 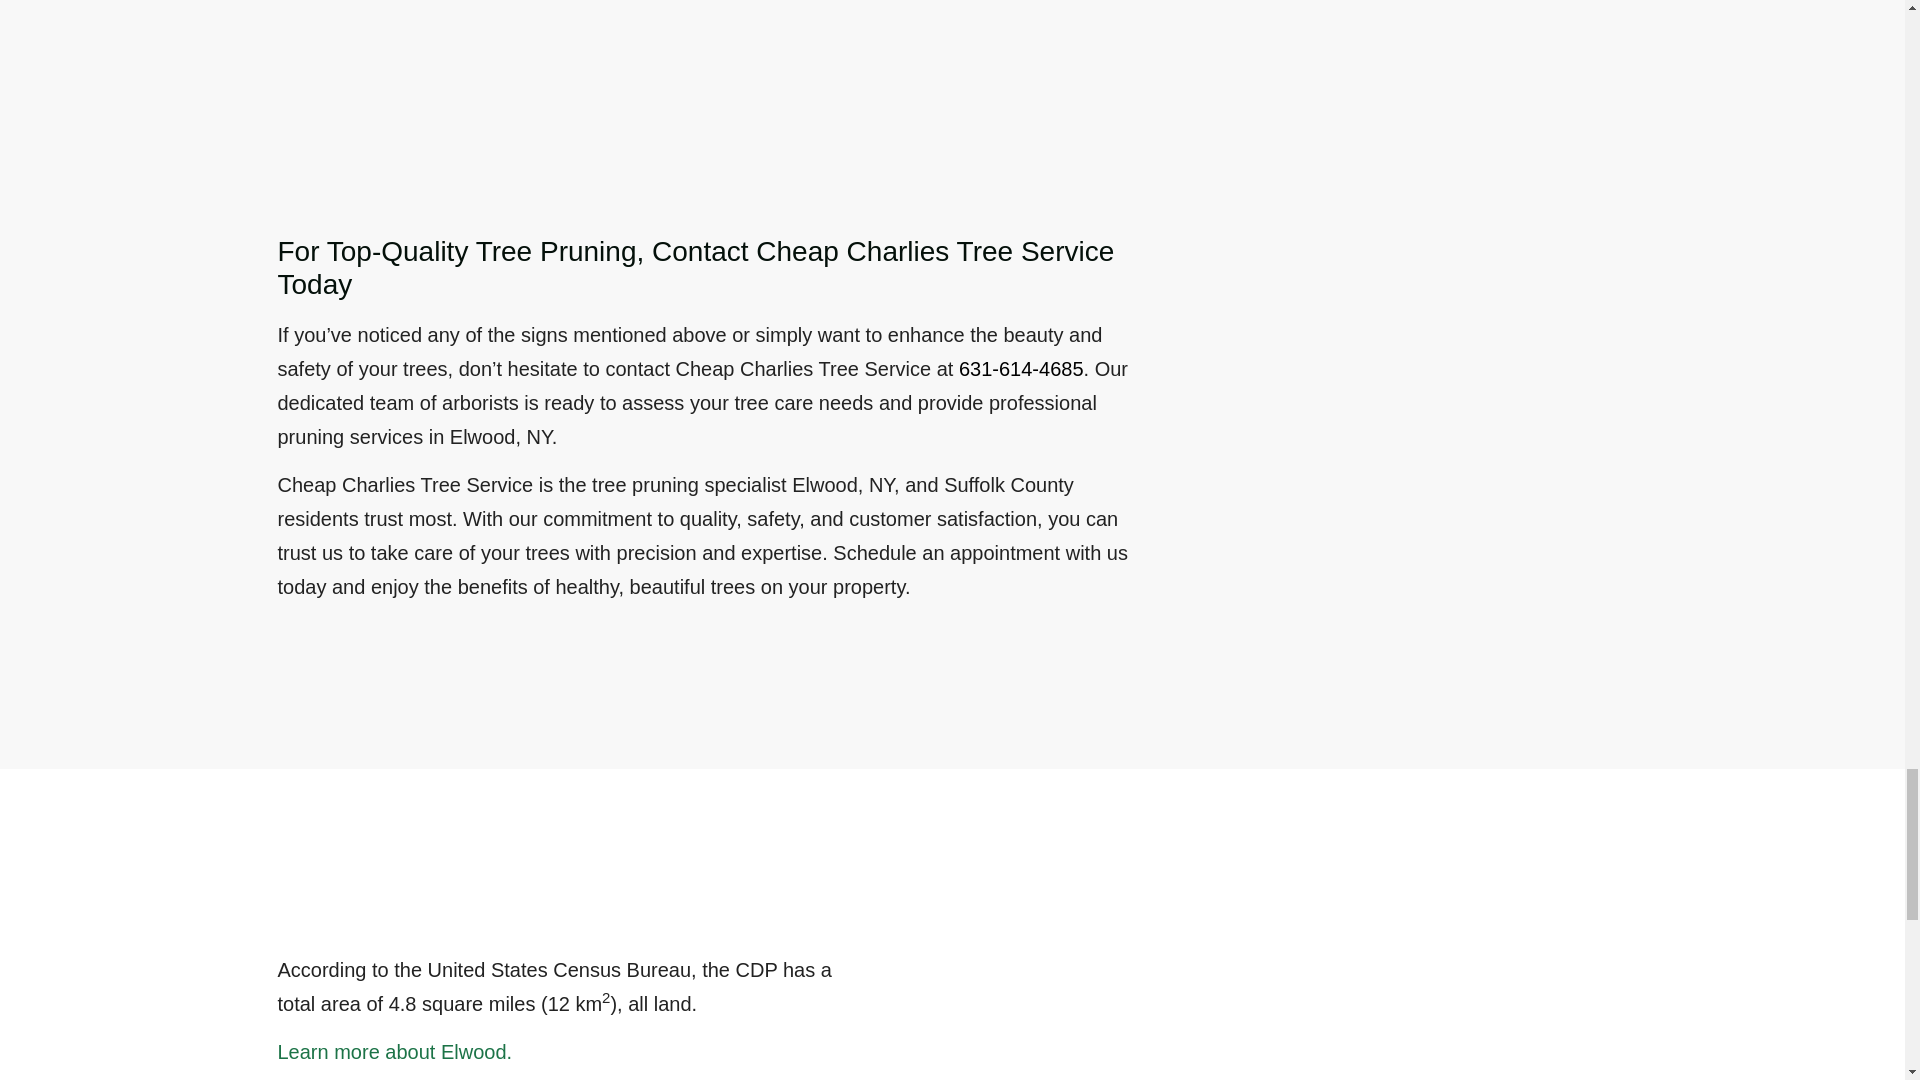 I want to click on Learn more about Elwood., so click(x=395, y=1052).